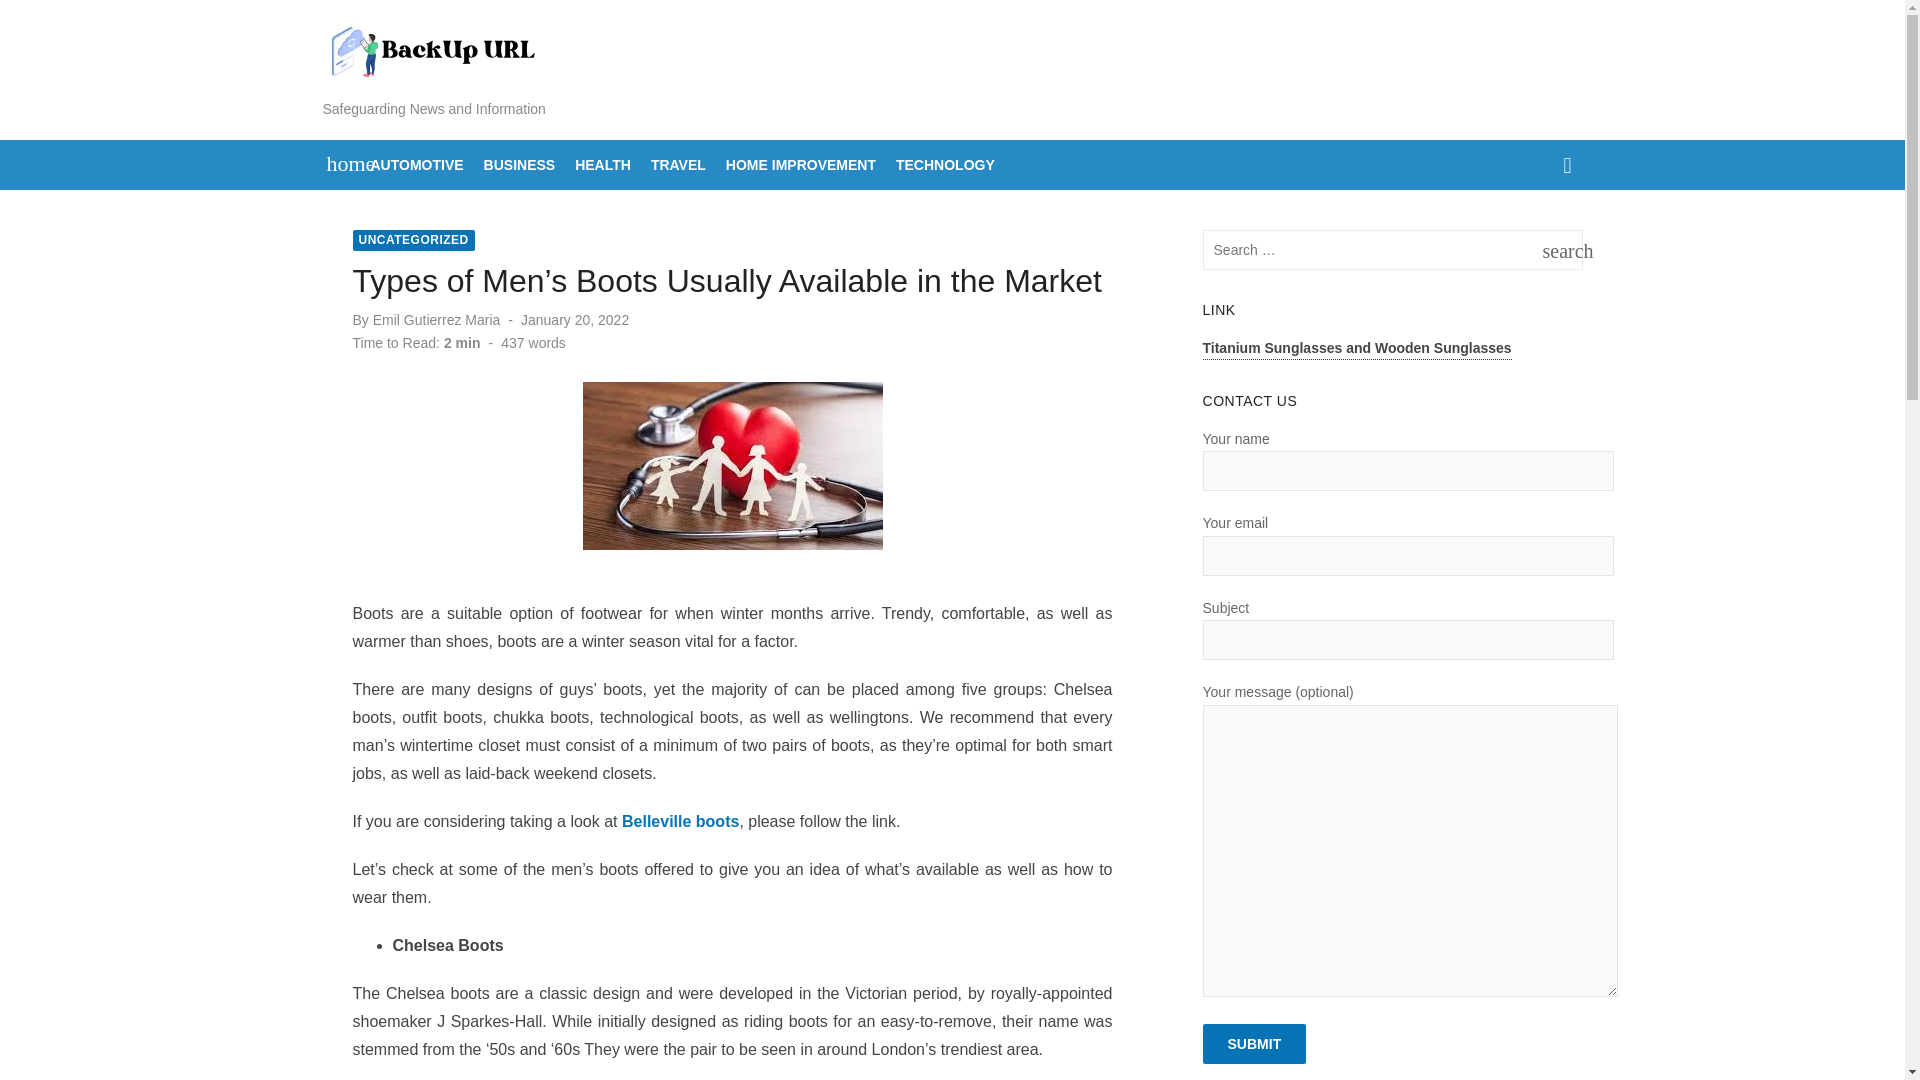 This screenshot has width=1920, height=1080. I want to click on AUTOMOTIVE, so click(1255, 1043).